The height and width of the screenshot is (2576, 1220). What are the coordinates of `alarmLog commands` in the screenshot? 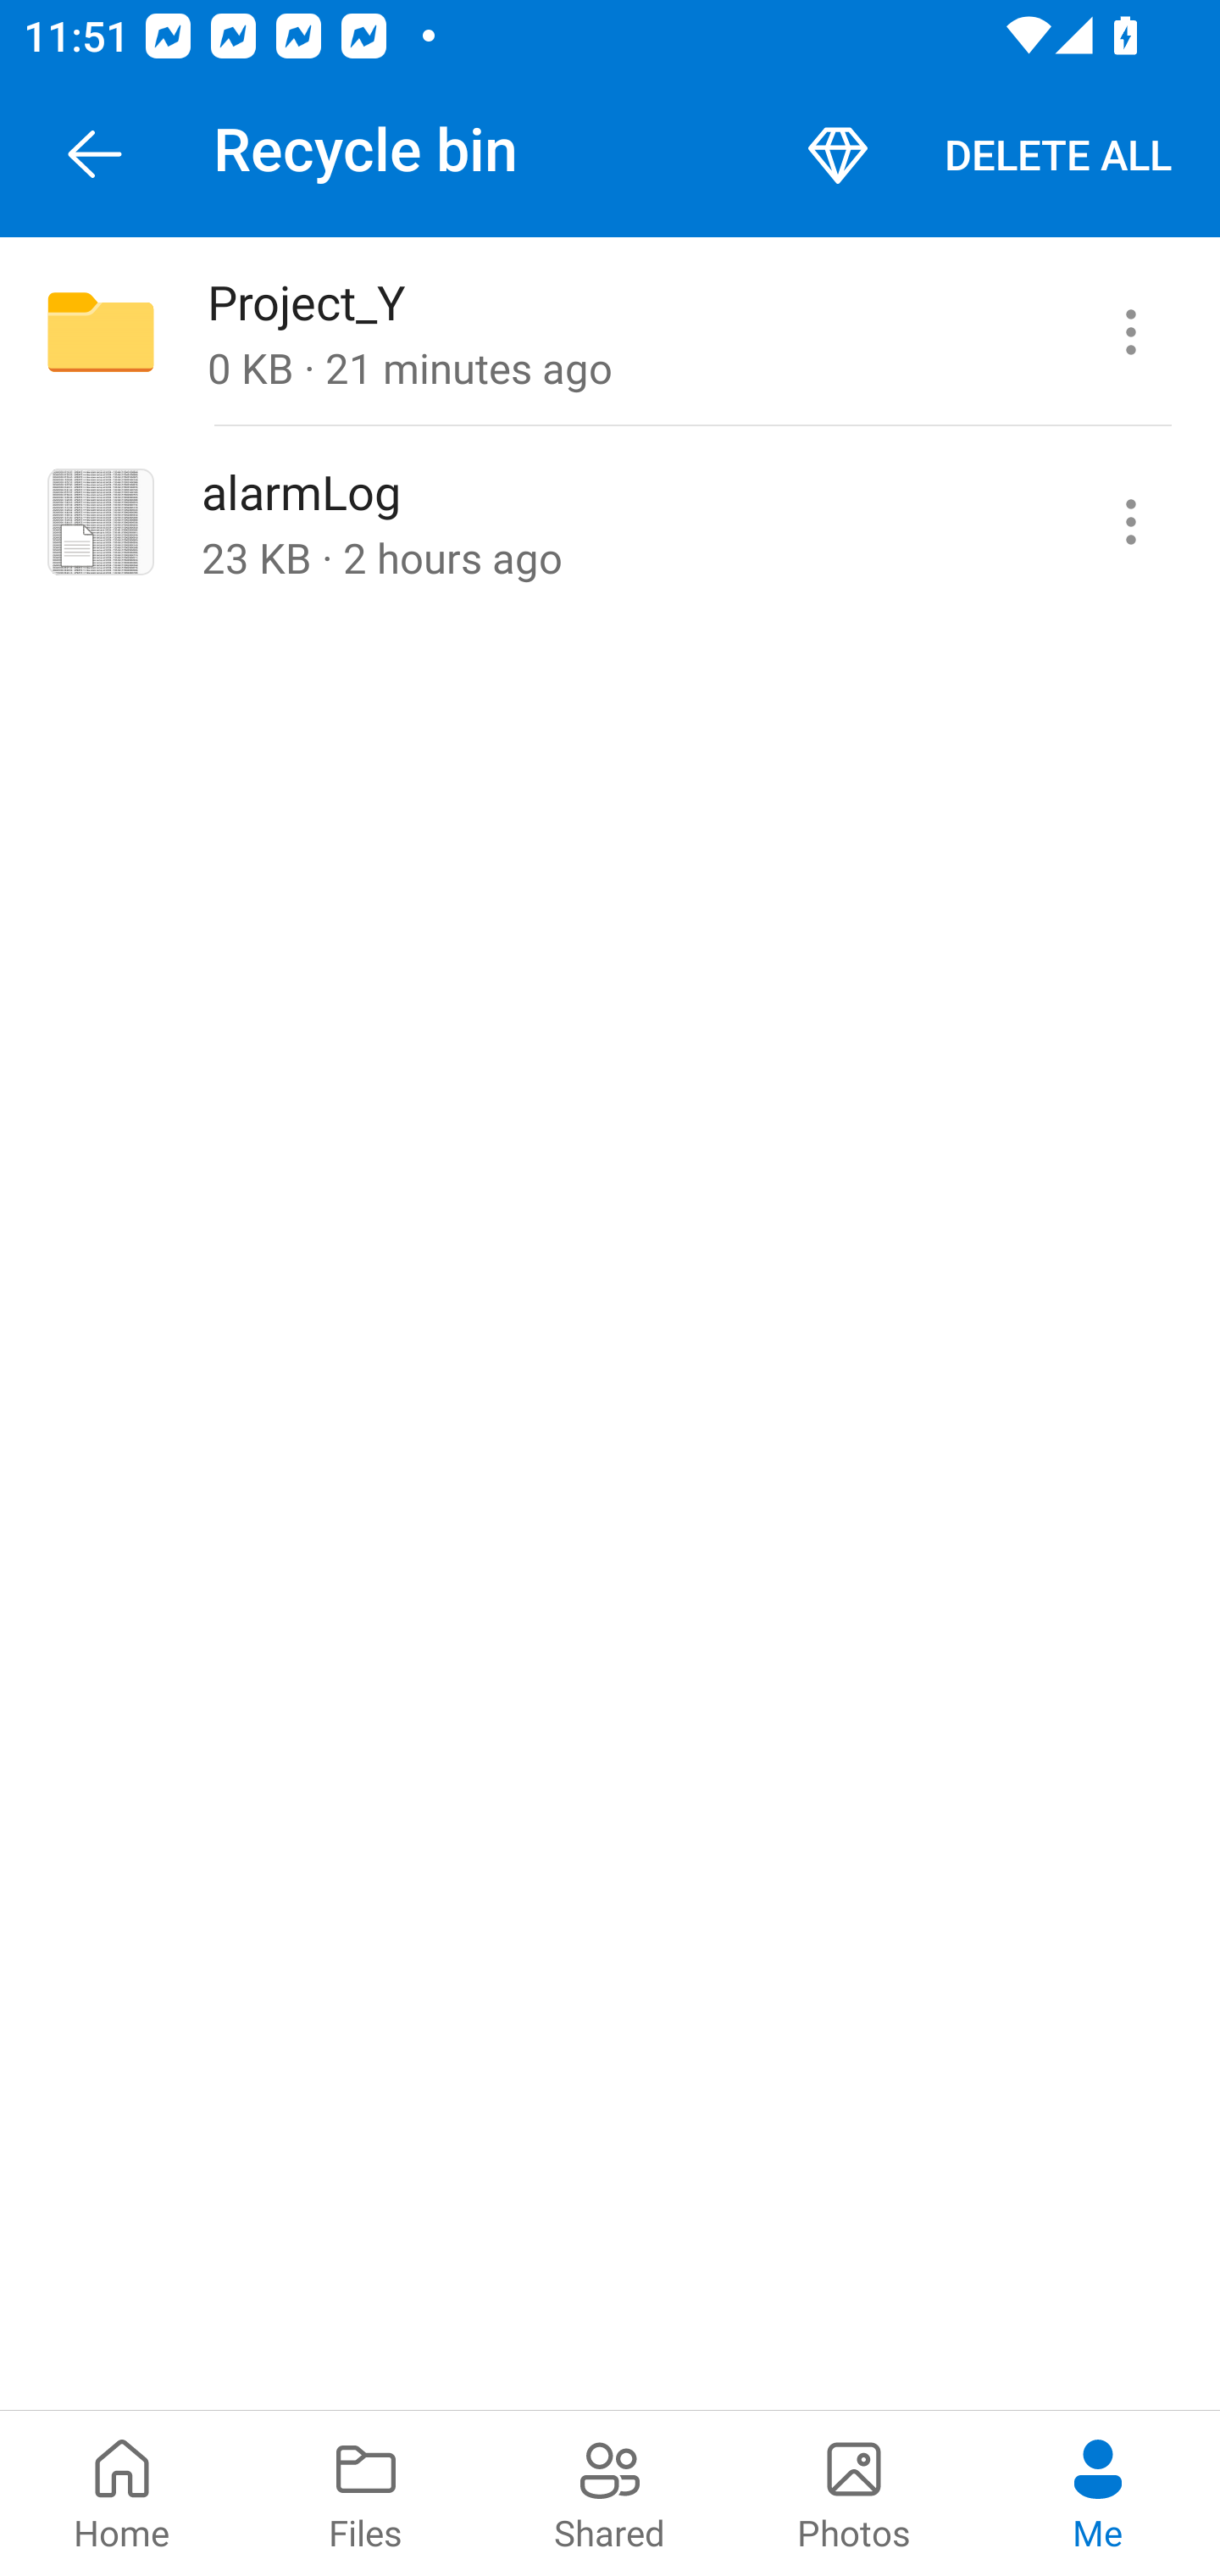 It's located at (1130, 521).